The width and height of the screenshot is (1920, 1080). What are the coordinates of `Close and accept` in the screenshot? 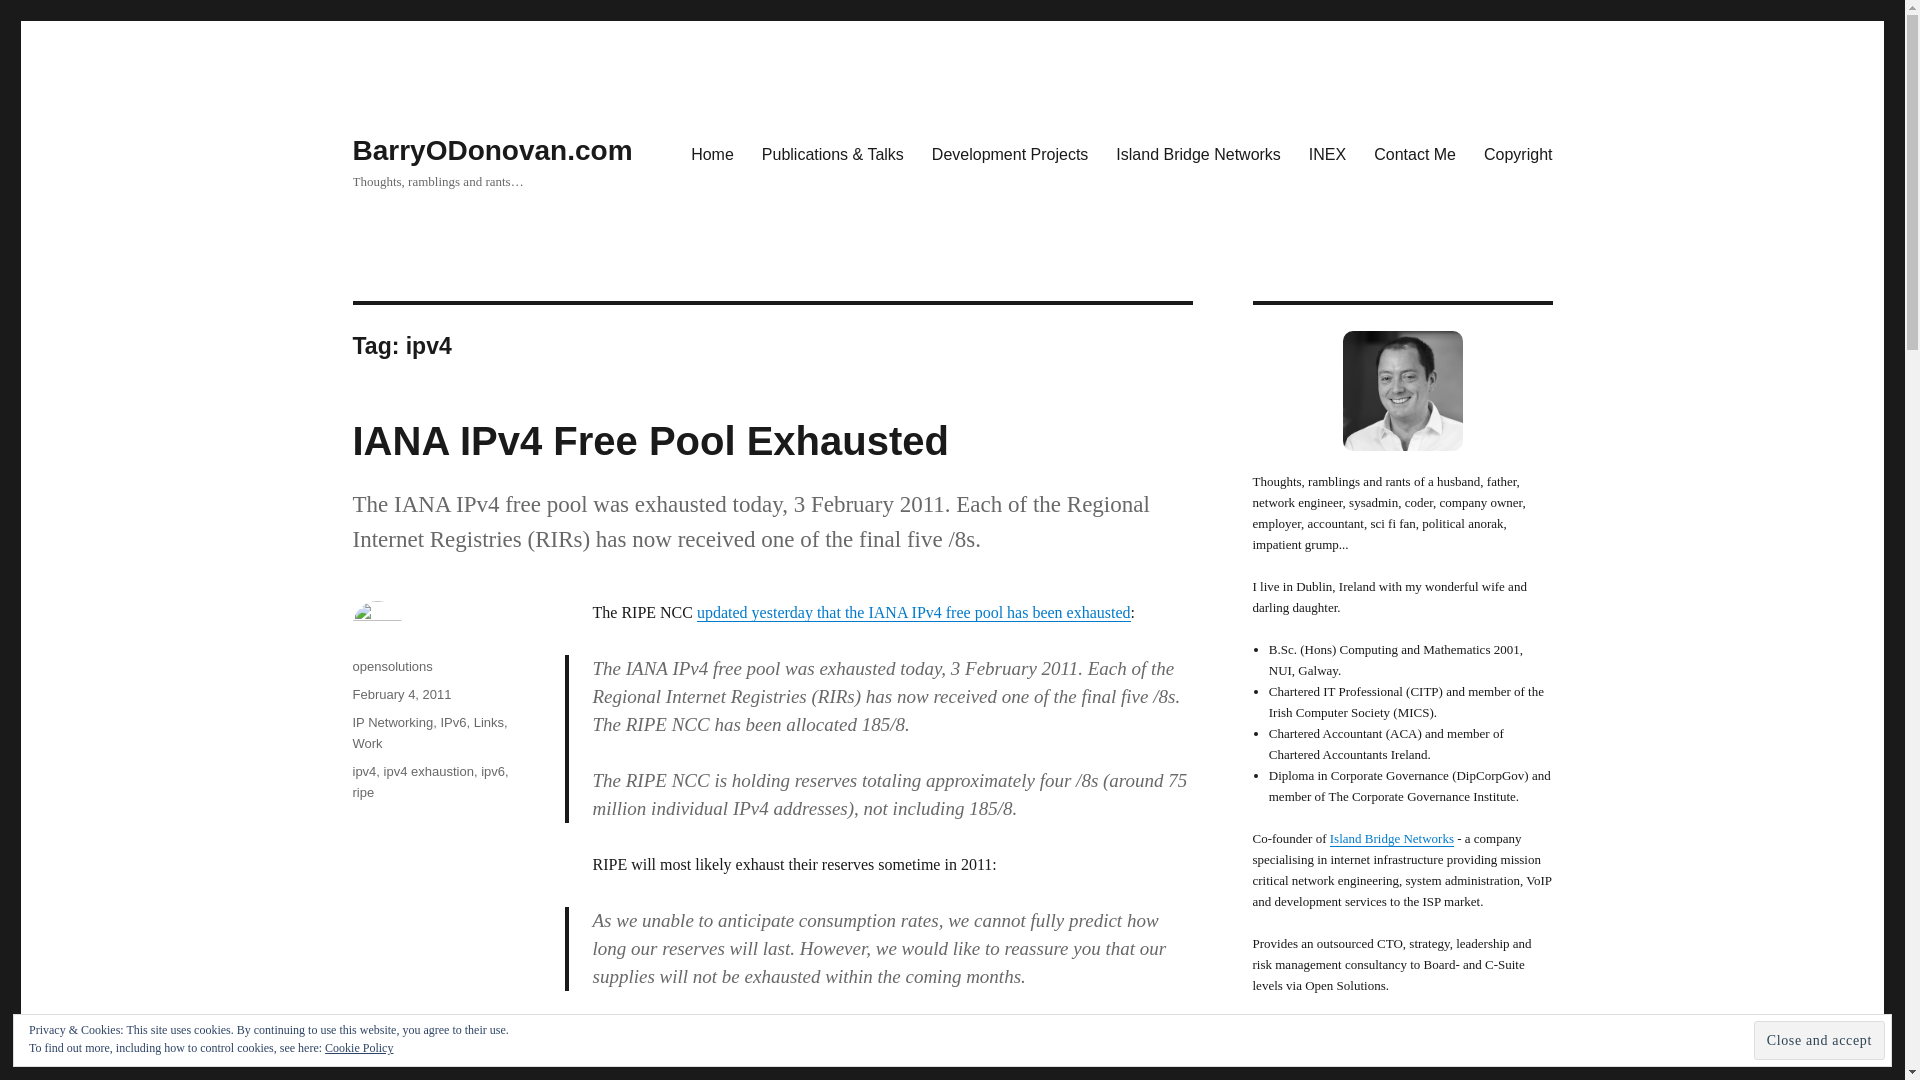 It's located at (1820, 1040).